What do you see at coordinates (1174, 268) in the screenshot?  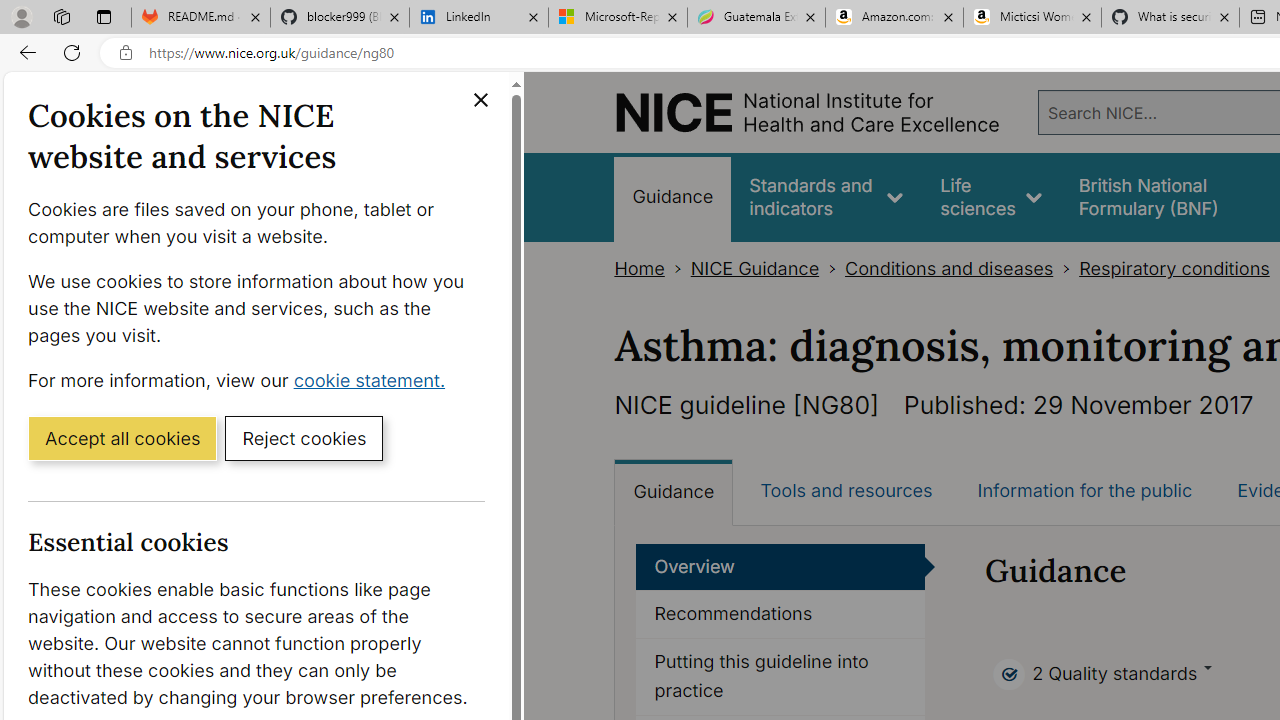 I see `Respiratory conditions` at bounding box center [1174, 268].